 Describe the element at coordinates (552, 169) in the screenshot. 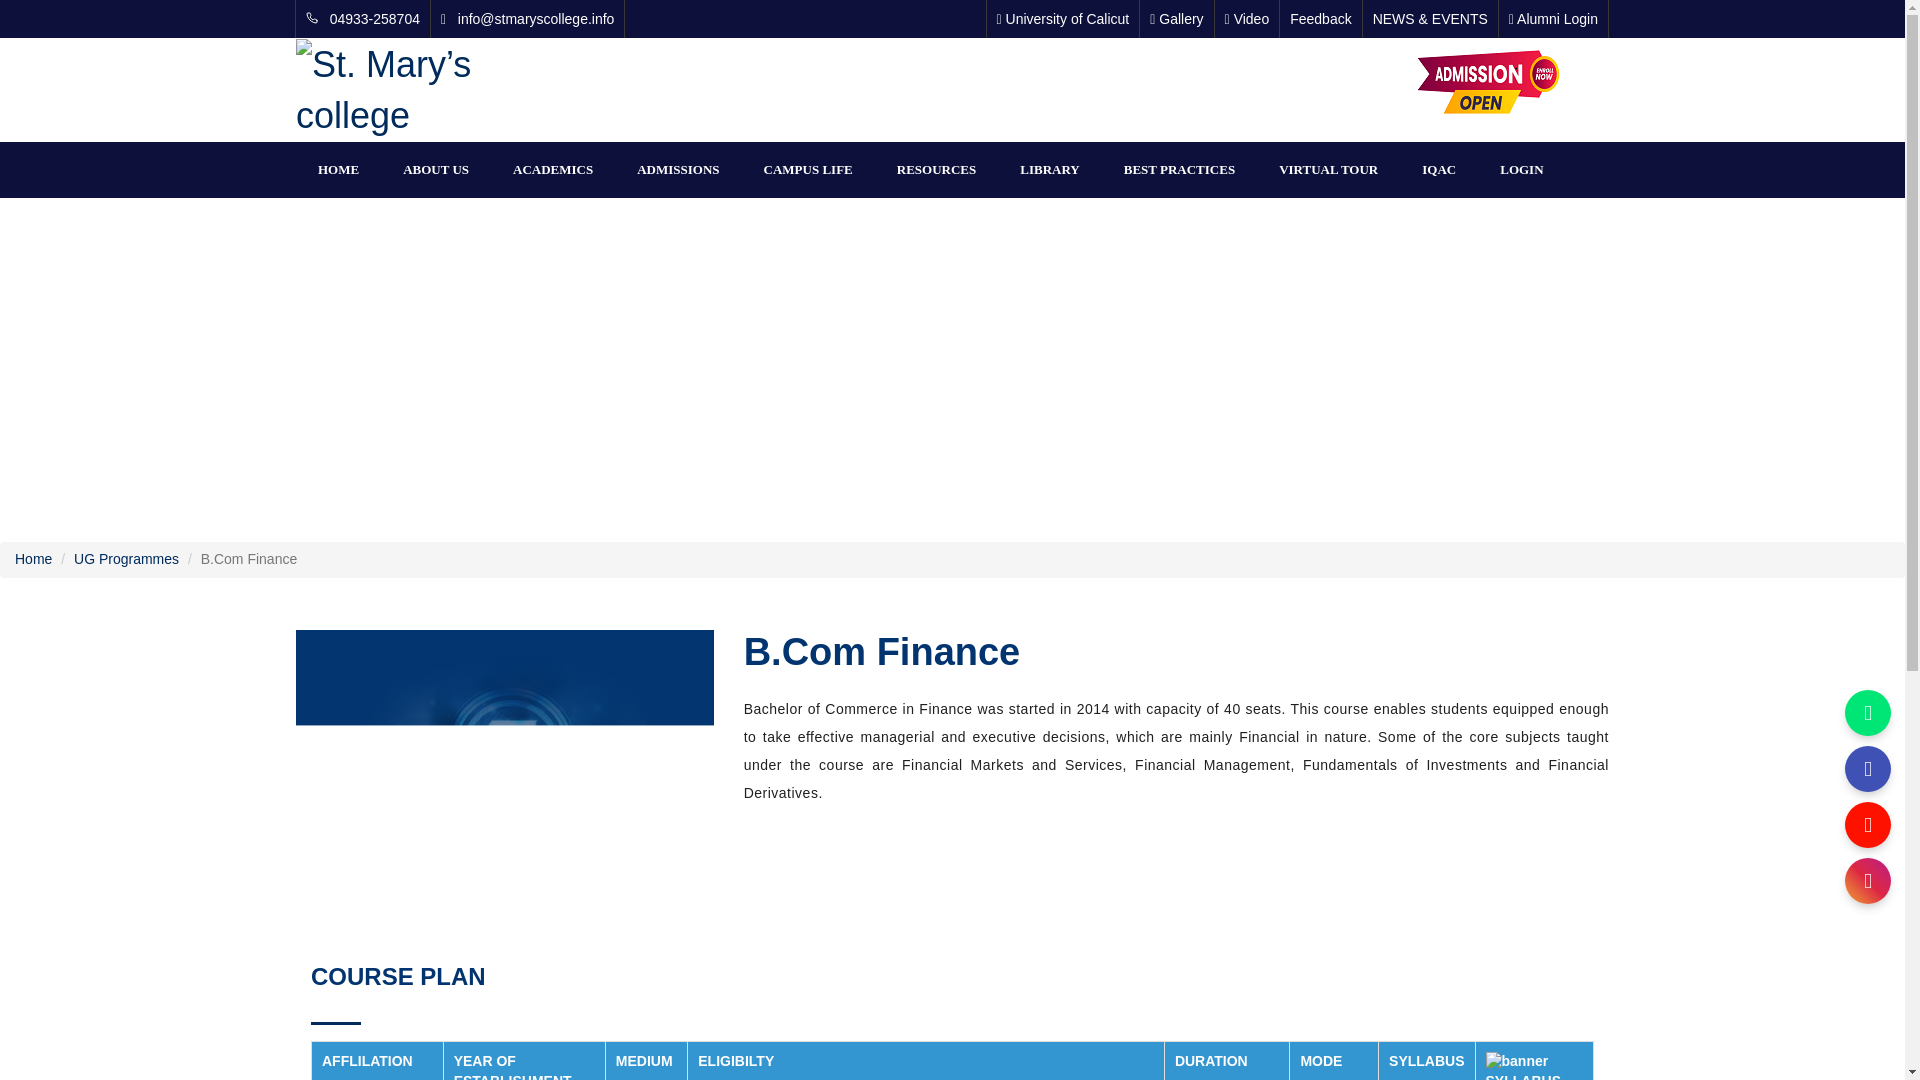

I see `ACADEMICS` at that location.